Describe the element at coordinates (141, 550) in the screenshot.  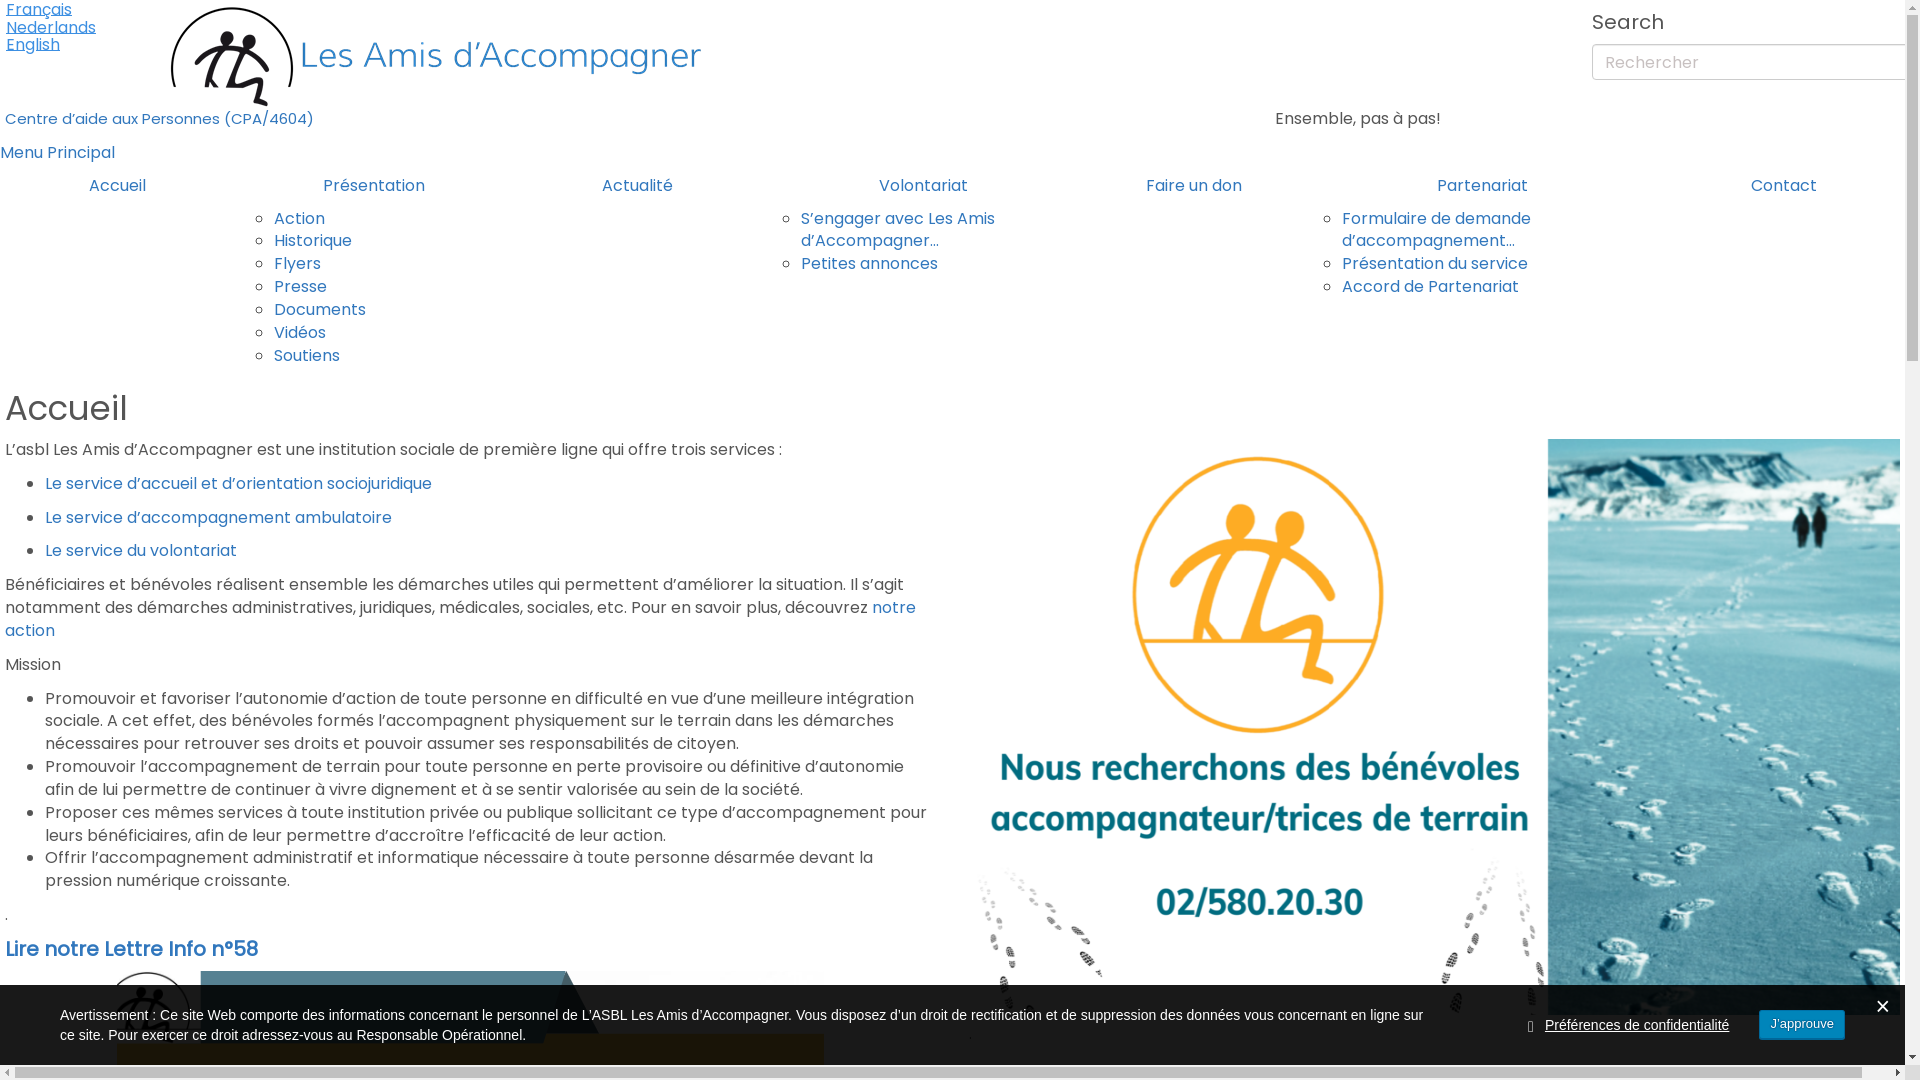
I see `Le service du volontariat` at that location.